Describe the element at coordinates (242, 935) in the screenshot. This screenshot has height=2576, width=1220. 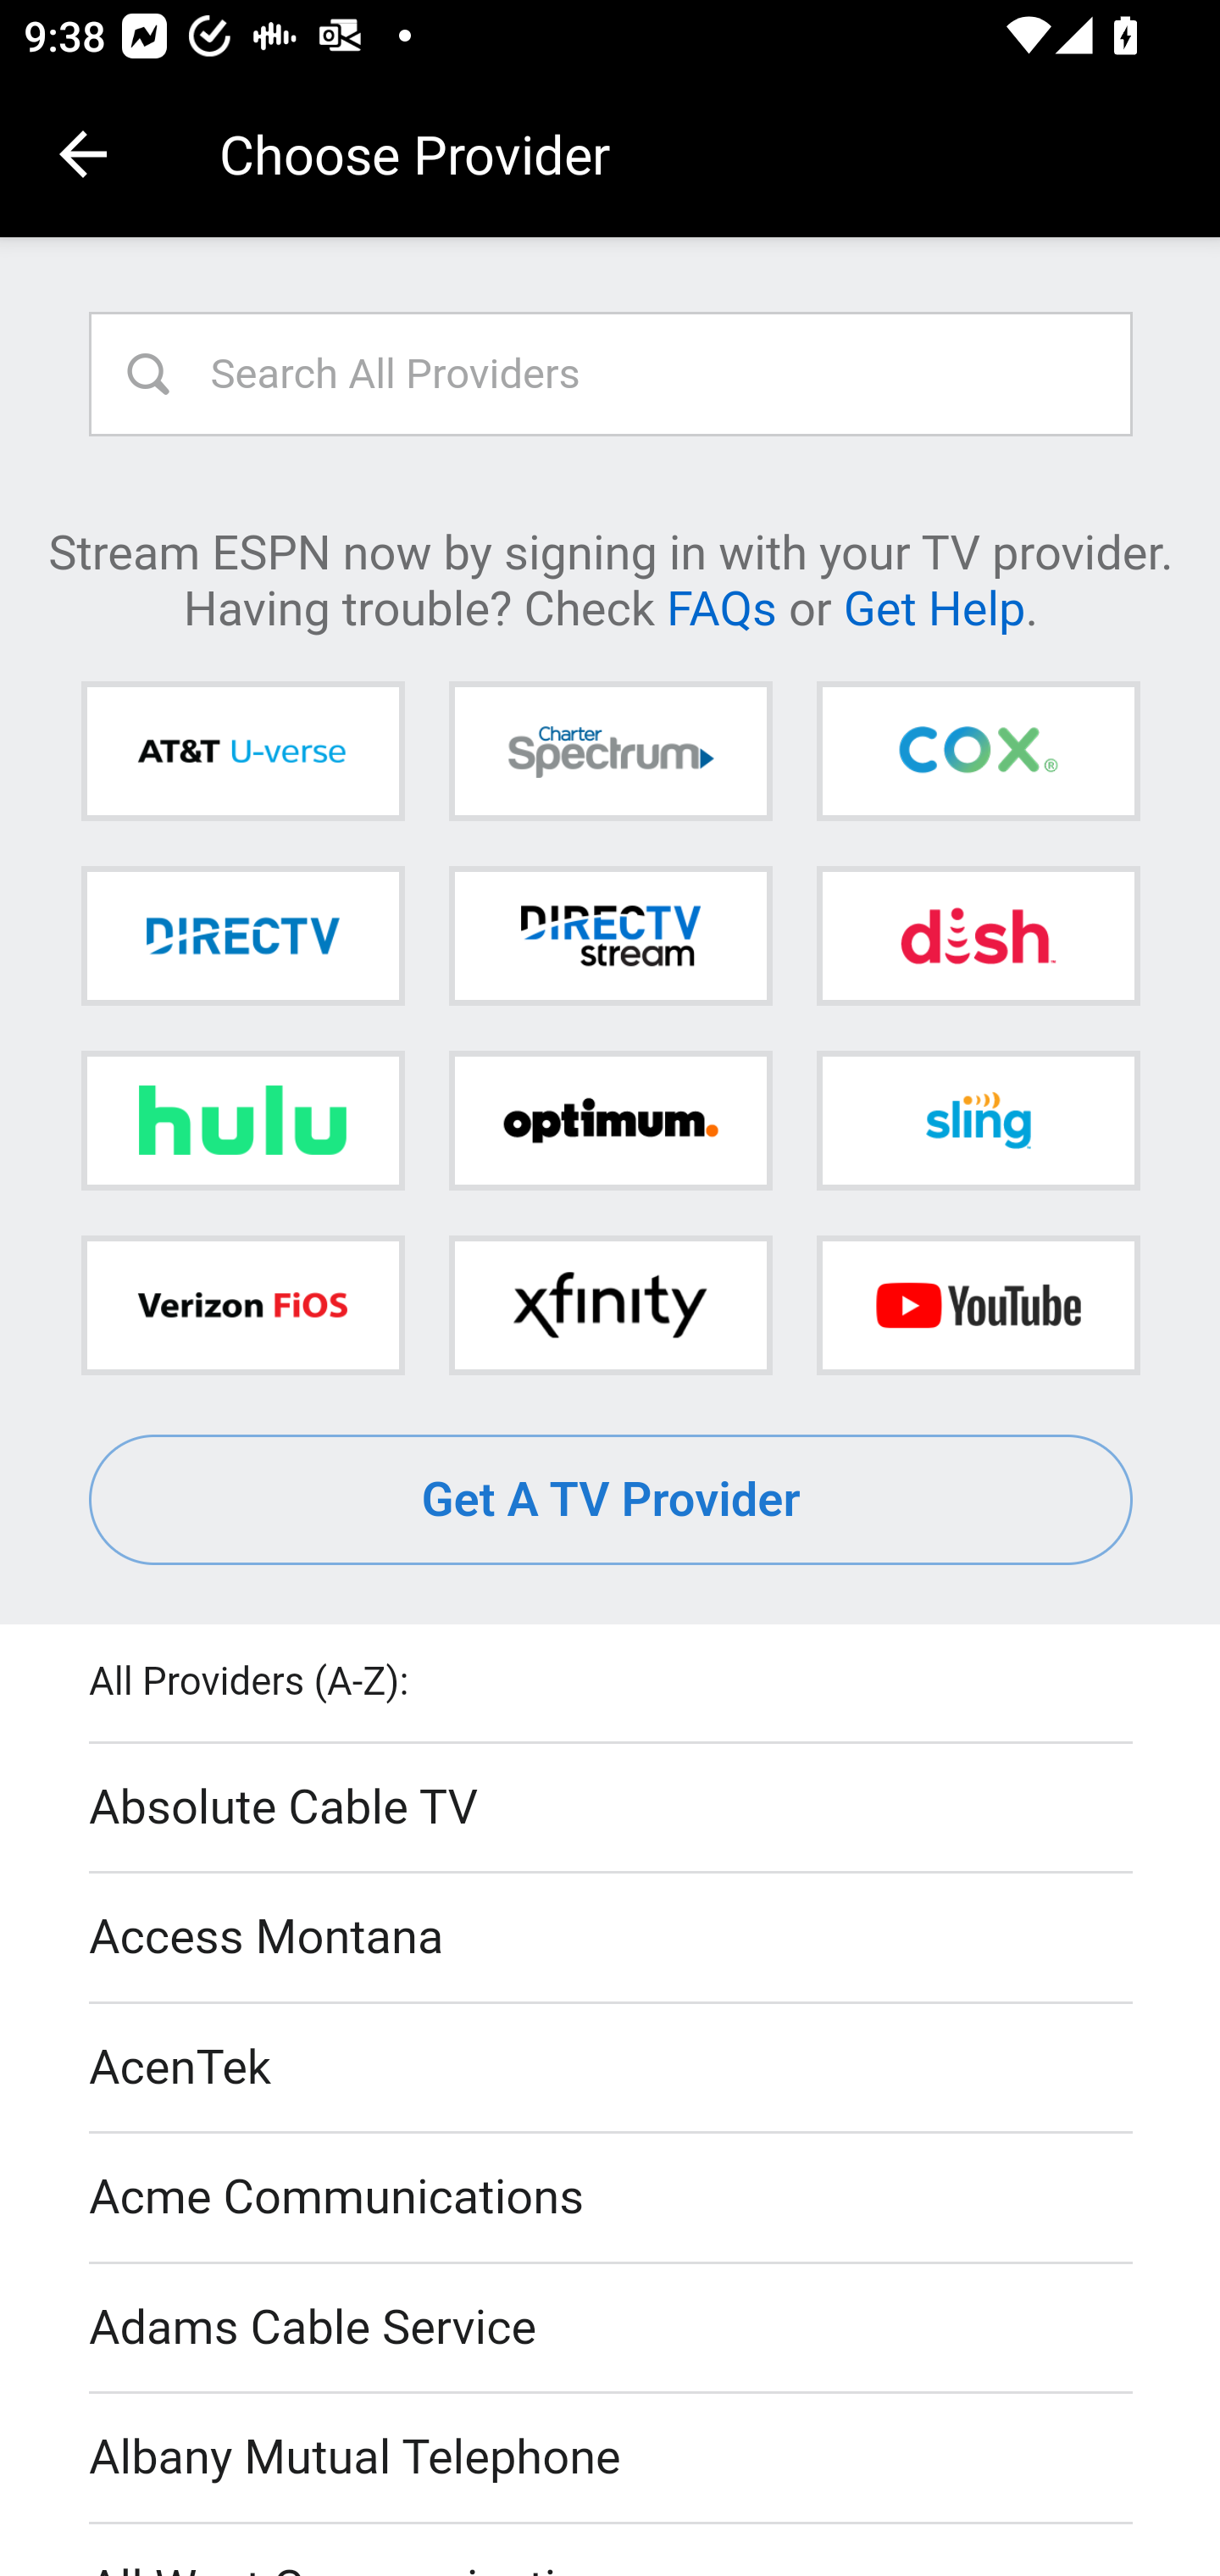
I see `DIRECTV` at that location.